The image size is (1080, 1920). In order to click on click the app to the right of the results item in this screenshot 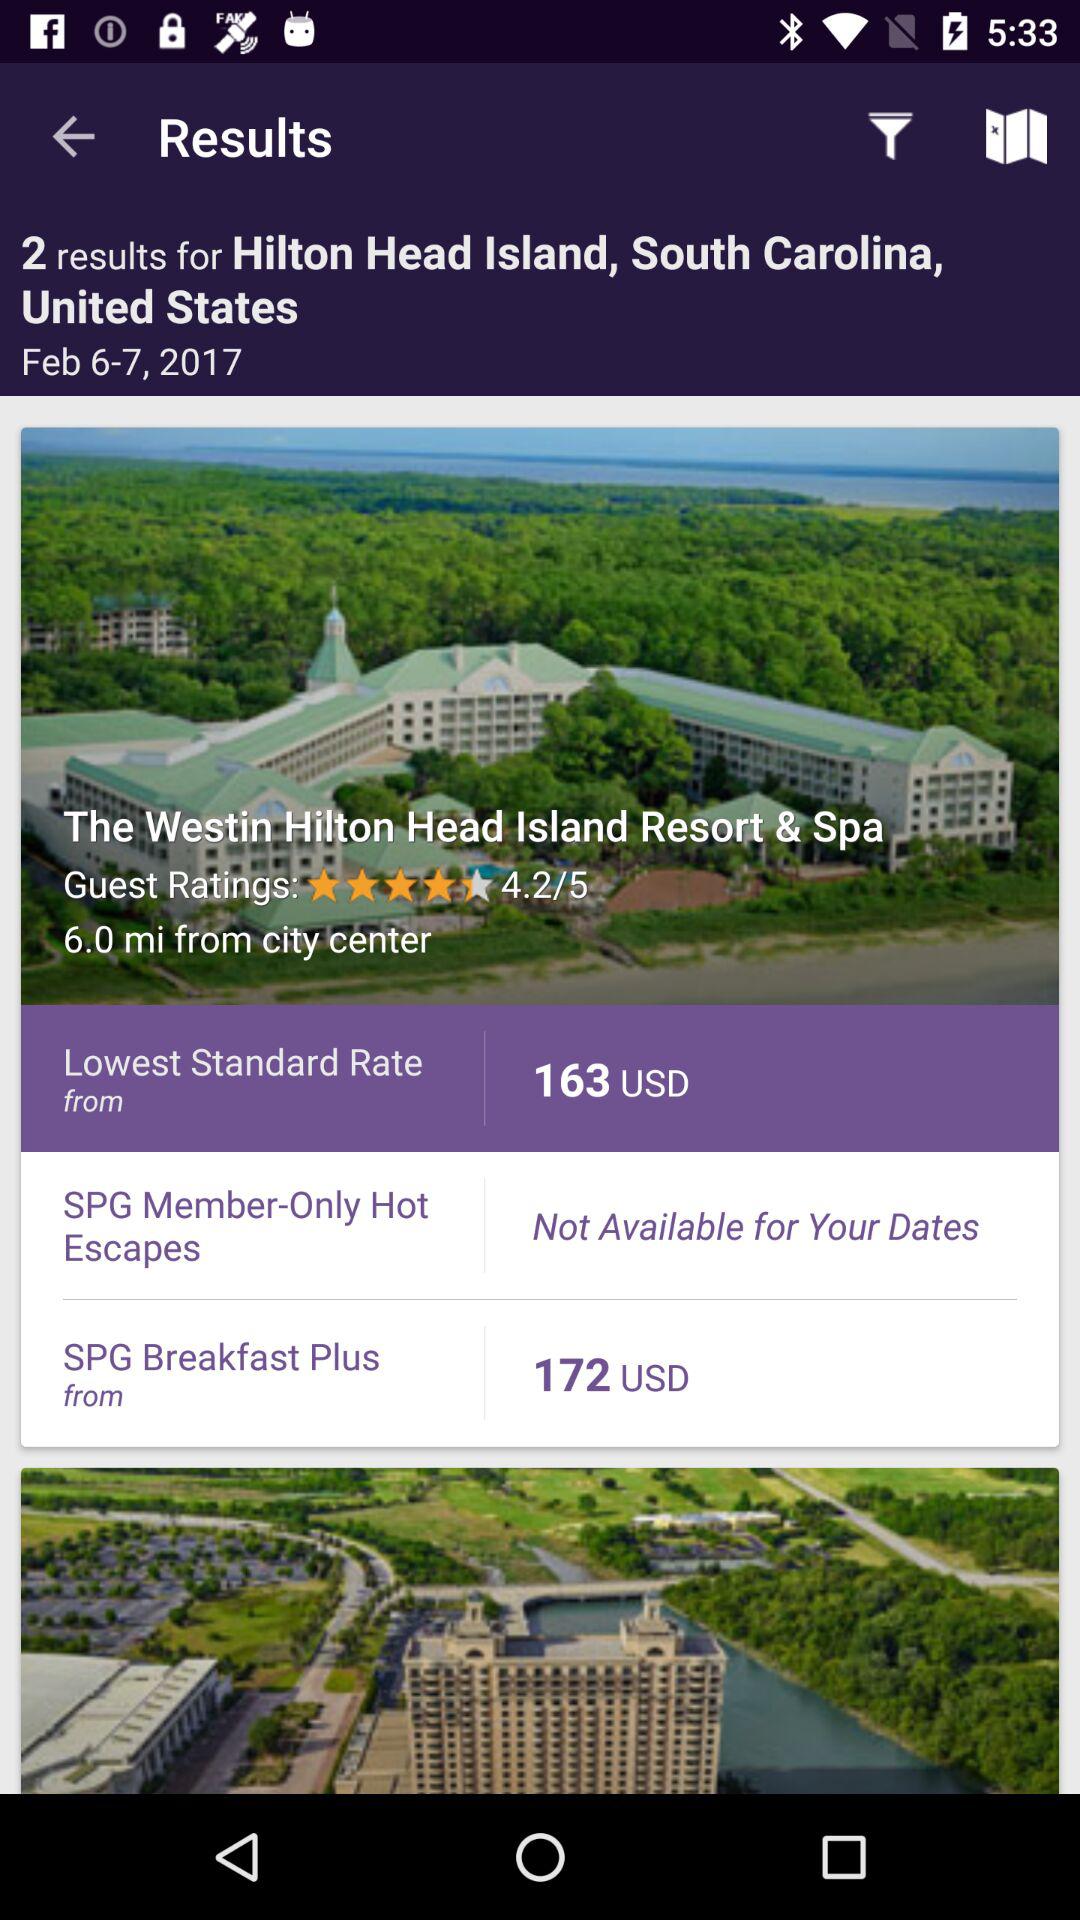, I will do `click(890, 136)`.